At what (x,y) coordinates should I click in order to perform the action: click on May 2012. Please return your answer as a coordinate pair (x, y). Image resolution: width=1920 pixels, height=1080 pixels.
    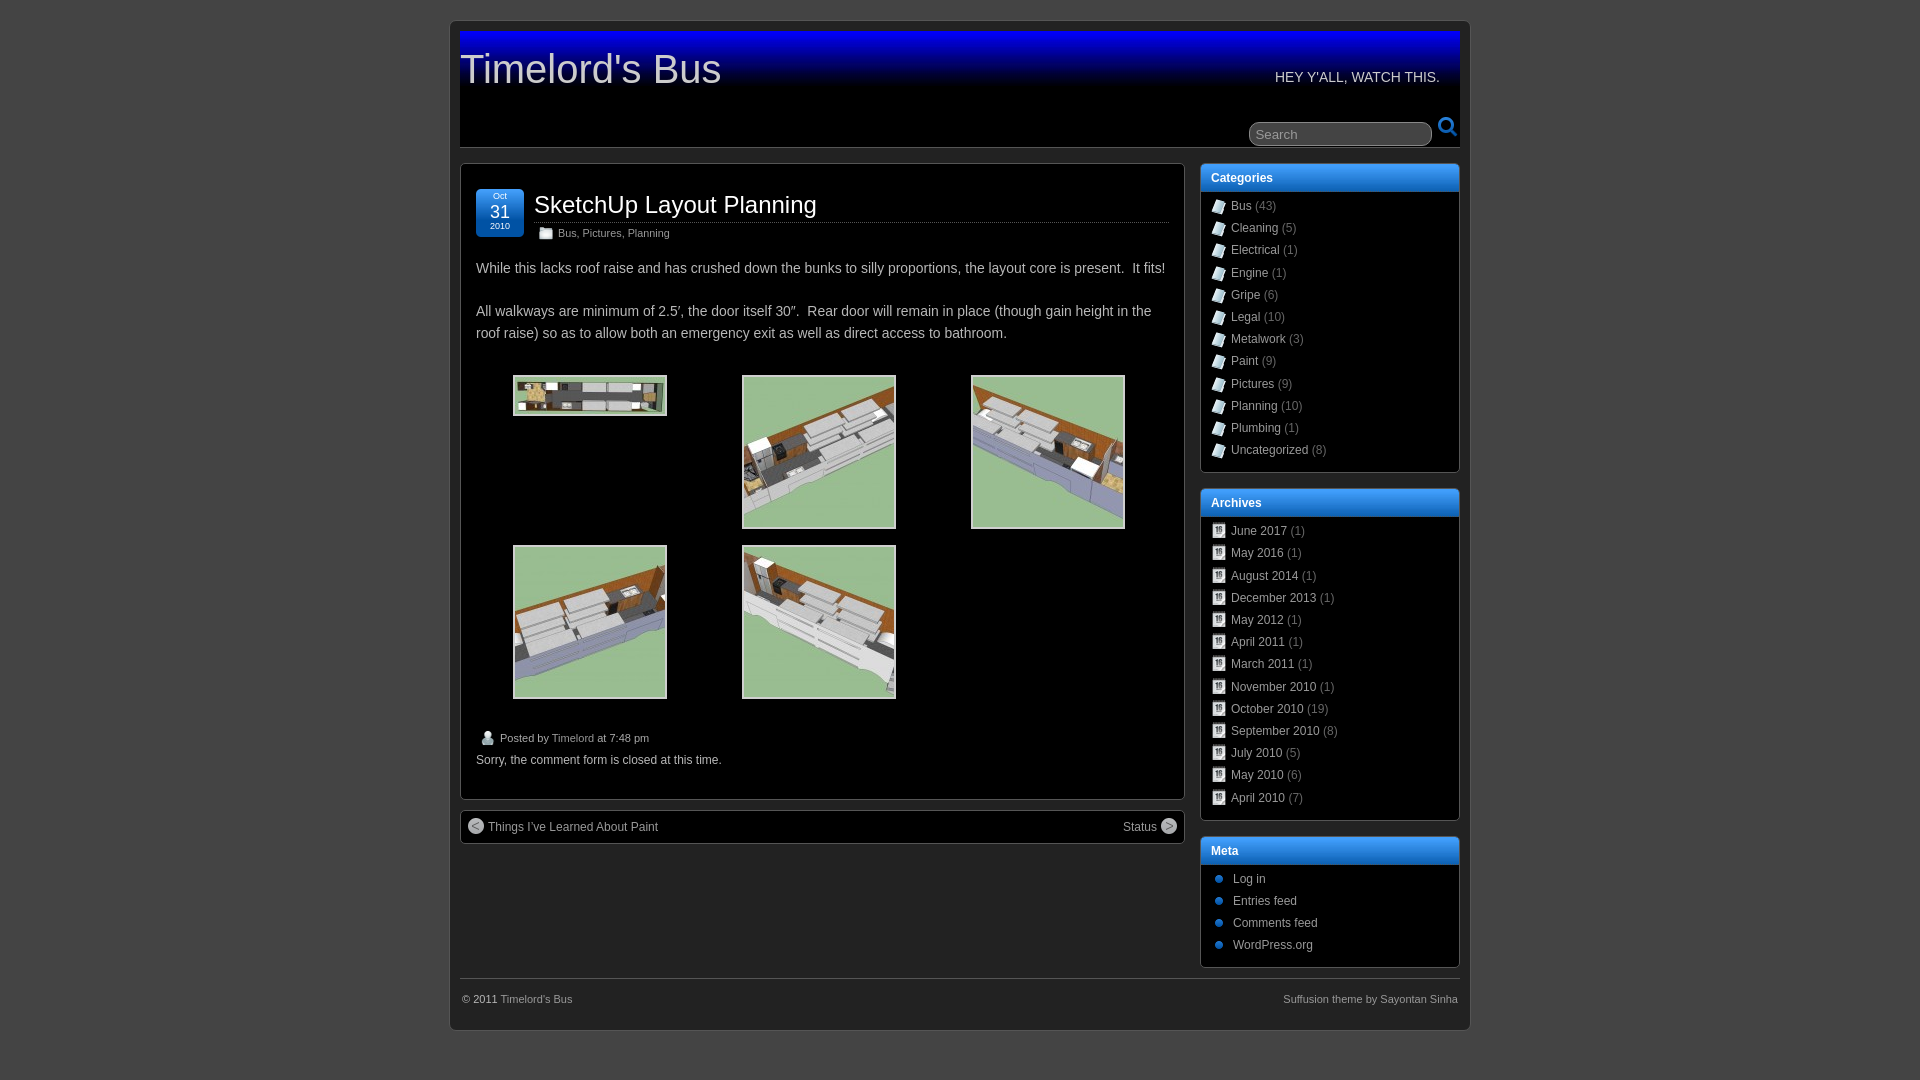
    Looking at the image, I should click on (1258, 620).